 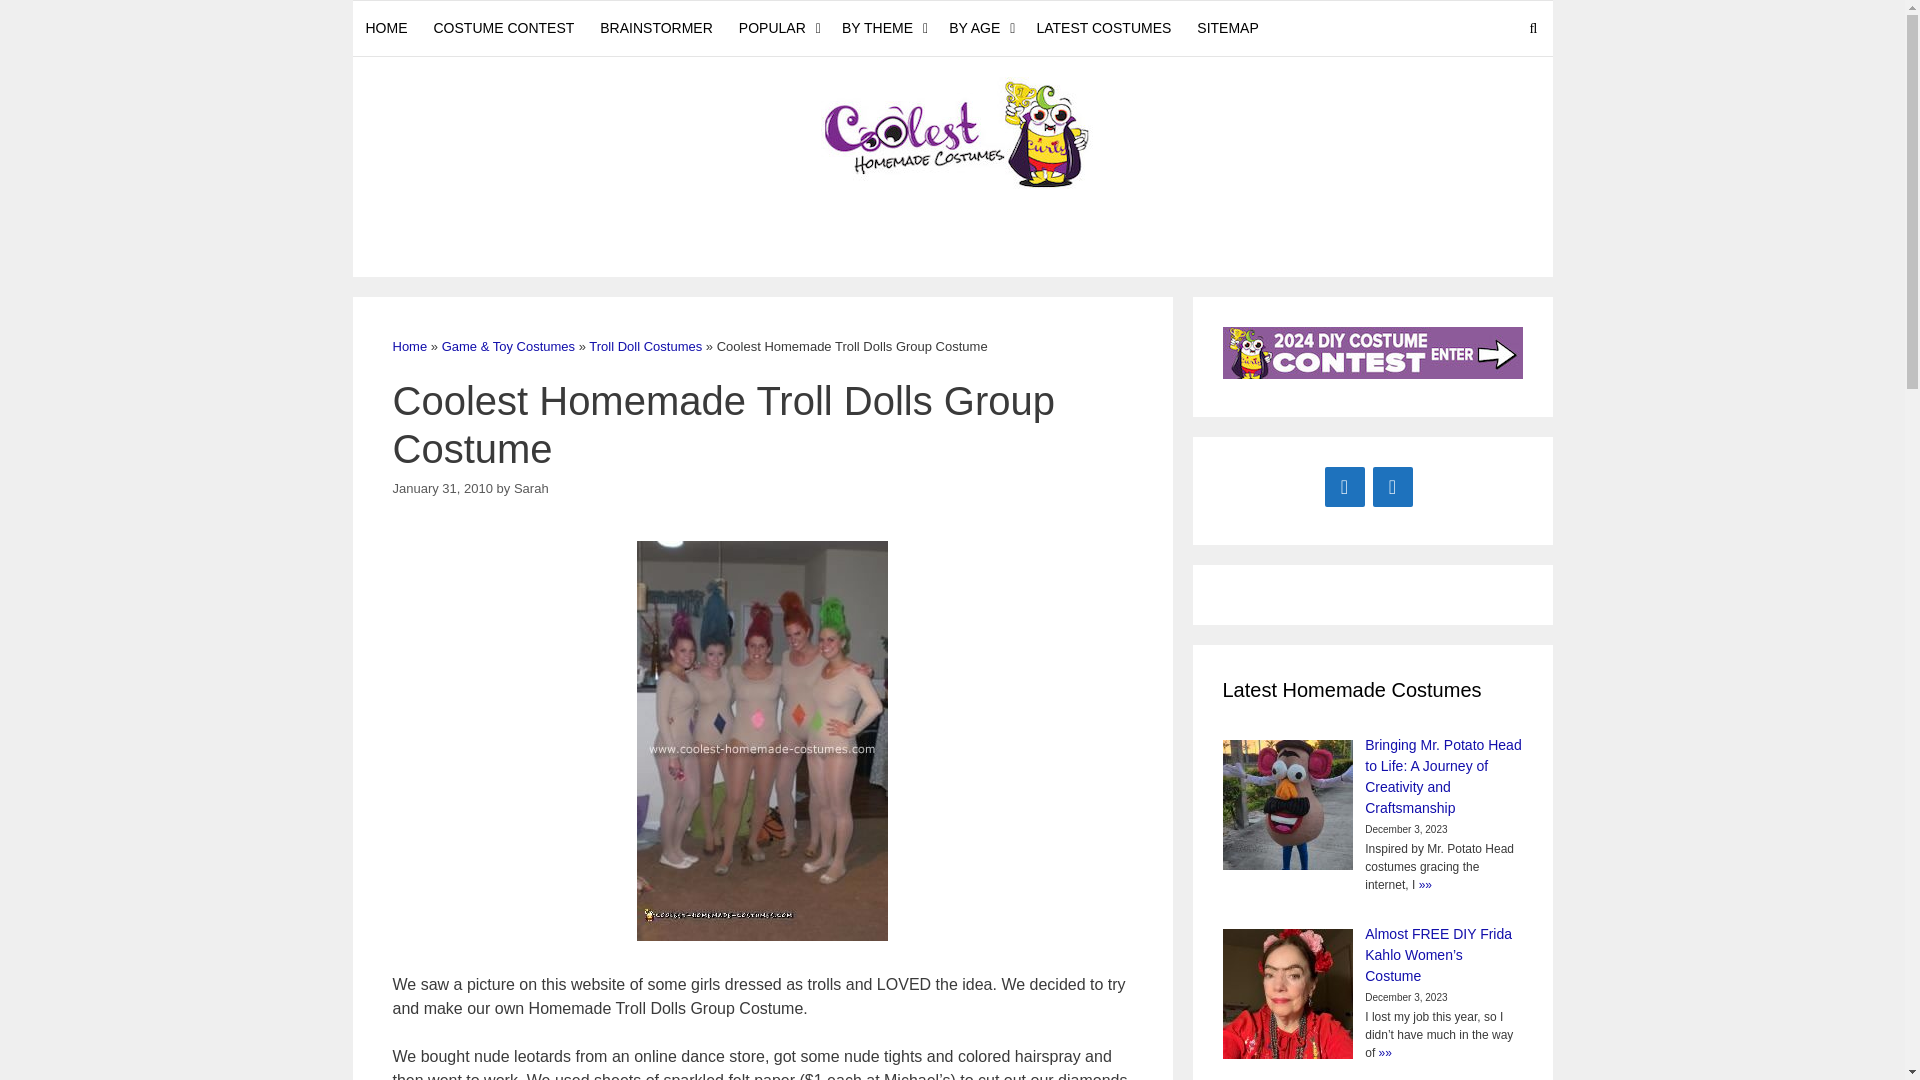 I want to click on POPULAR, so click(x=777, y=28).